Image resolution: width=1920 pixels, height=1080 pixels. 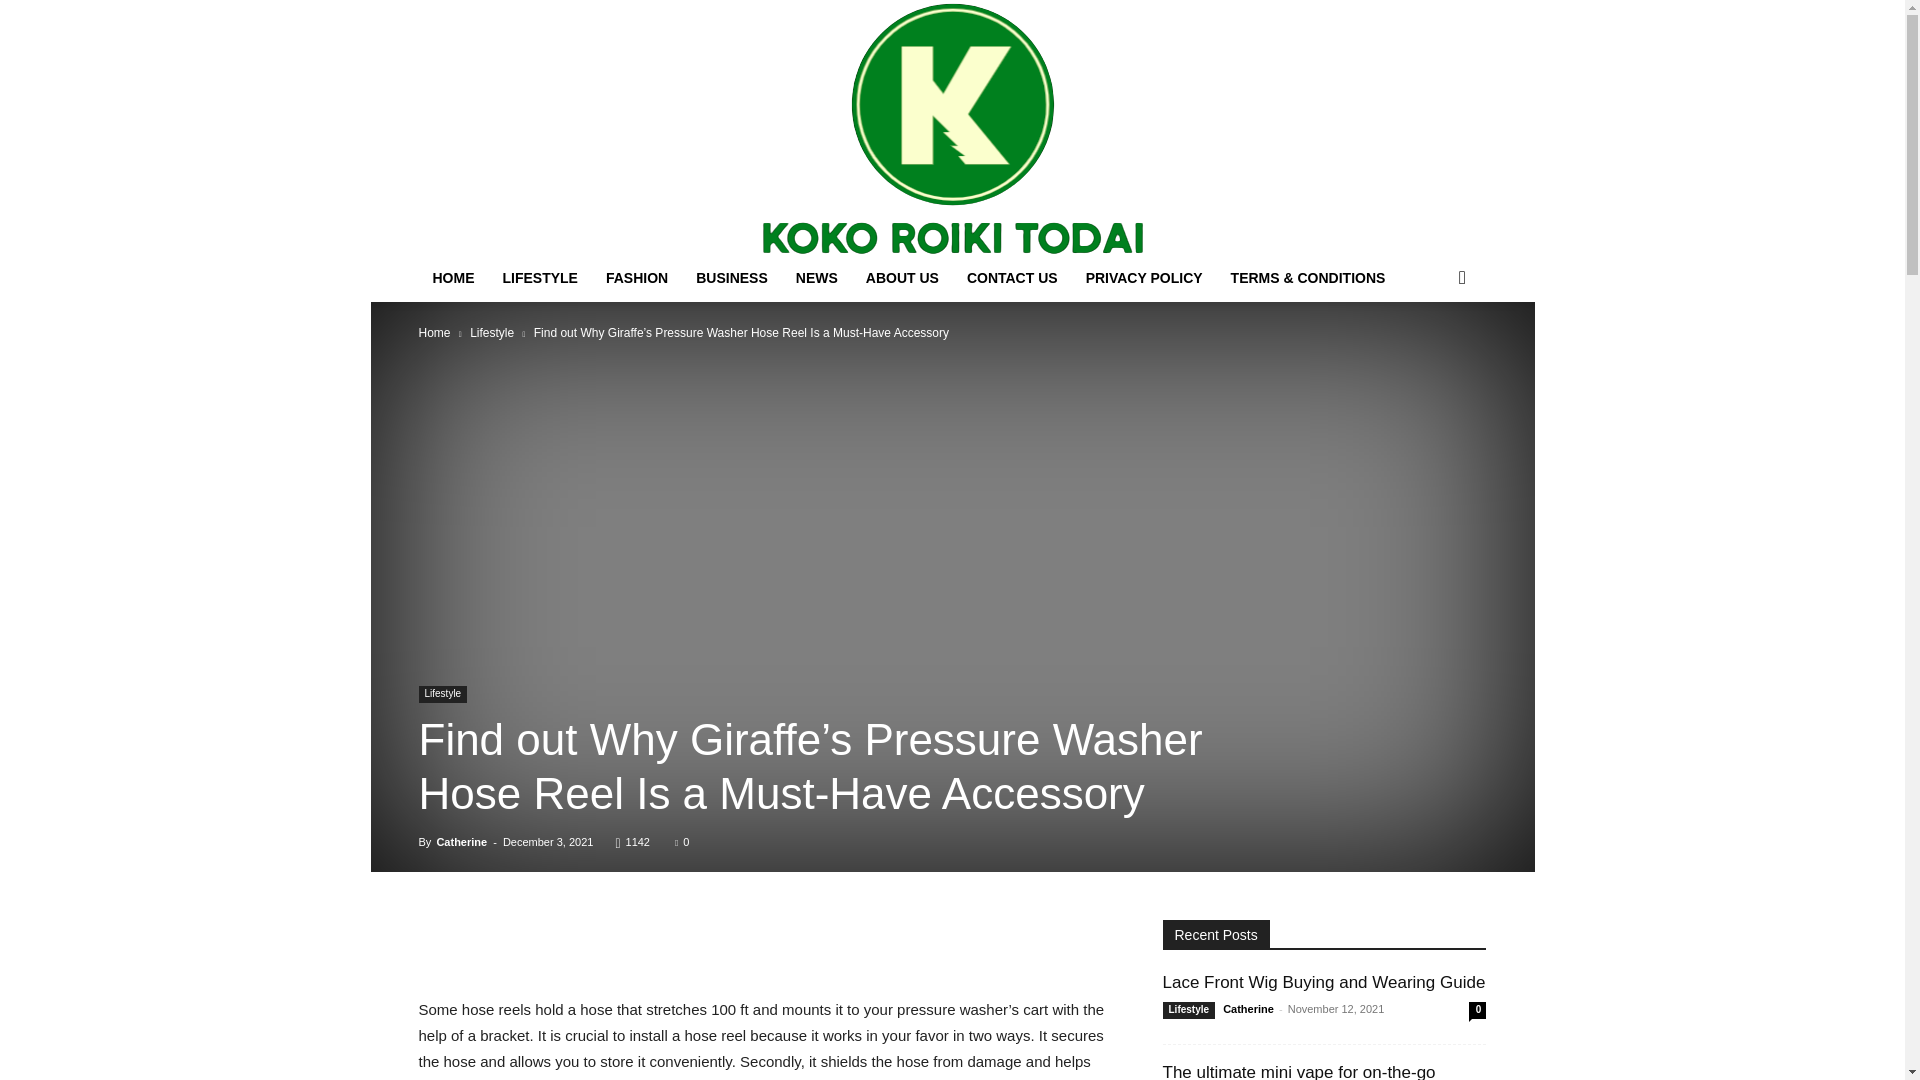 What do you see at coordinates (636, 278) in the screenshot?
I see `FASHION` at bounding box center [636, 278].